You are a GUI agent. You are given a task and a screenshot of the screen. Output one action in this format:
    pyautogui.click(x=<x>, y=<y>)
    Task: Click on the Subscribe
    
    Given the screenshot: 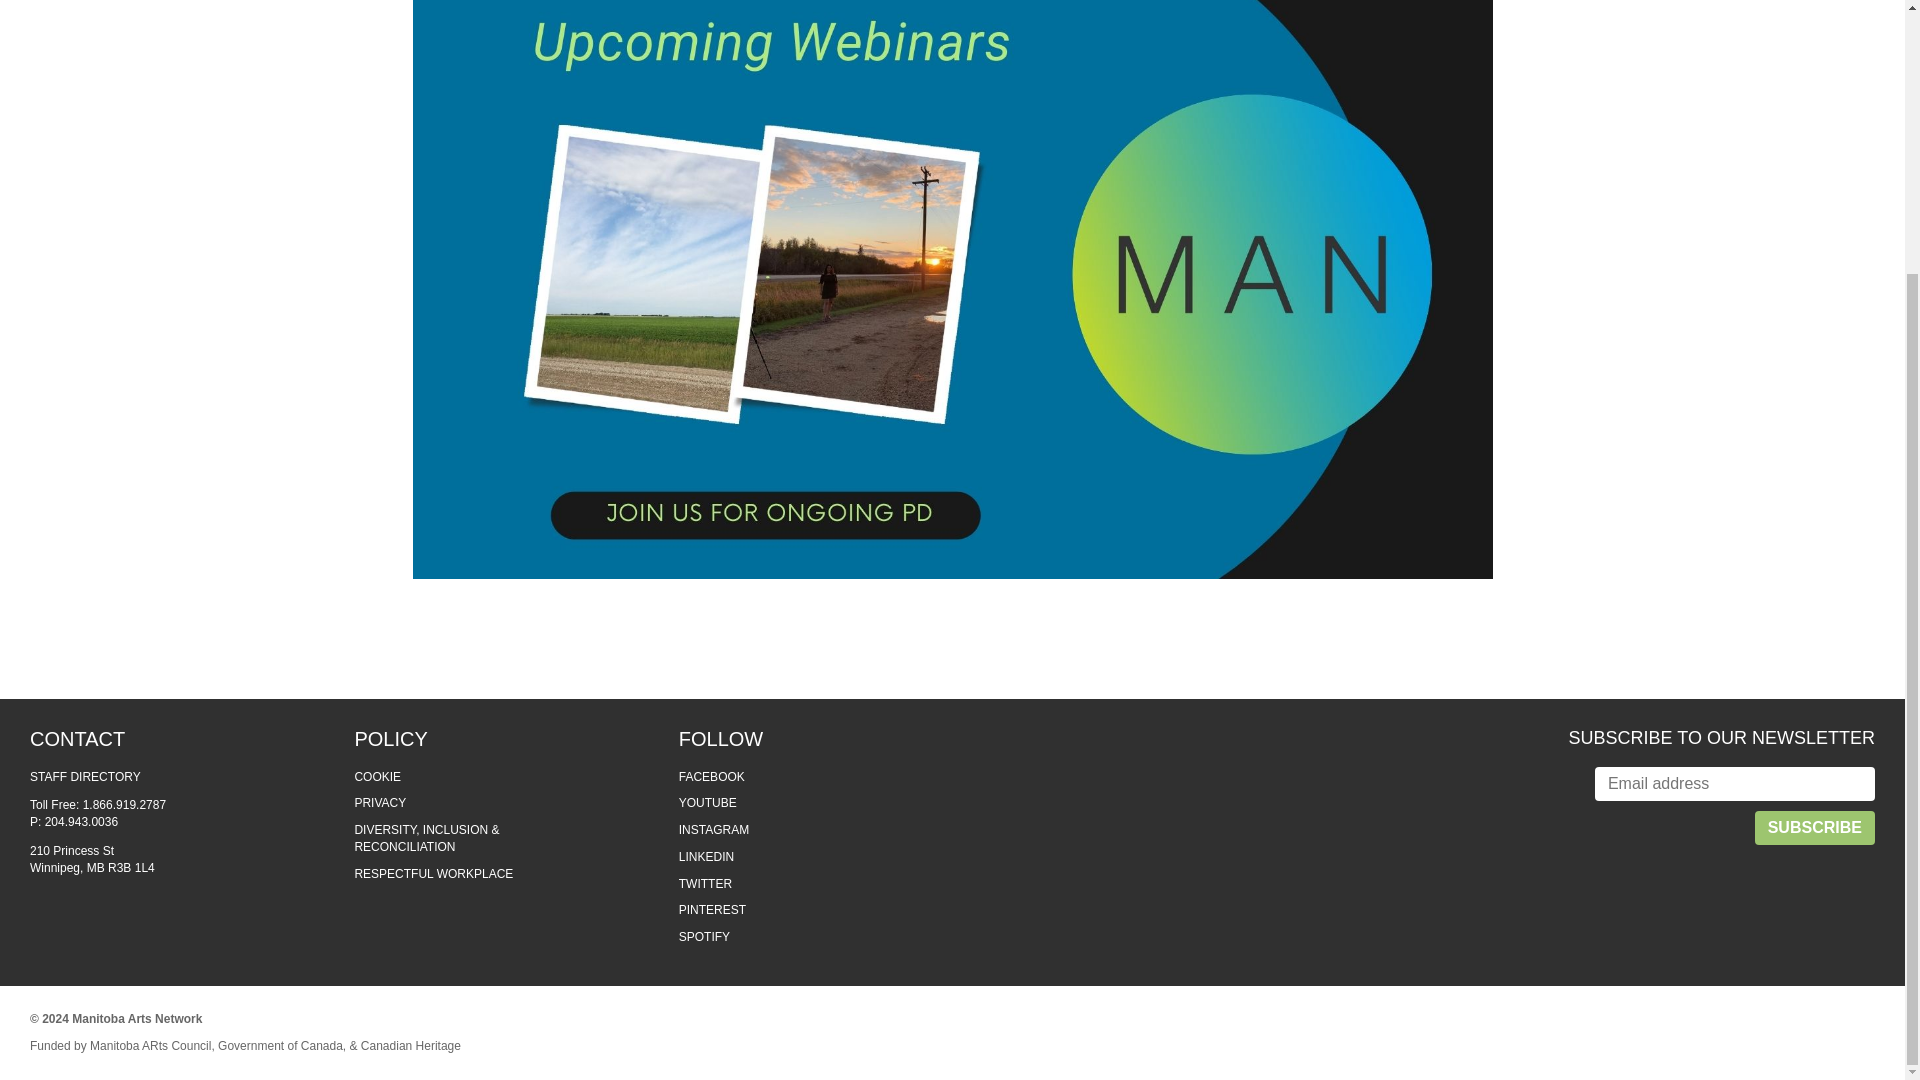 What is the action you would take?
    pyautogui.click(x=1814, y=828)
    